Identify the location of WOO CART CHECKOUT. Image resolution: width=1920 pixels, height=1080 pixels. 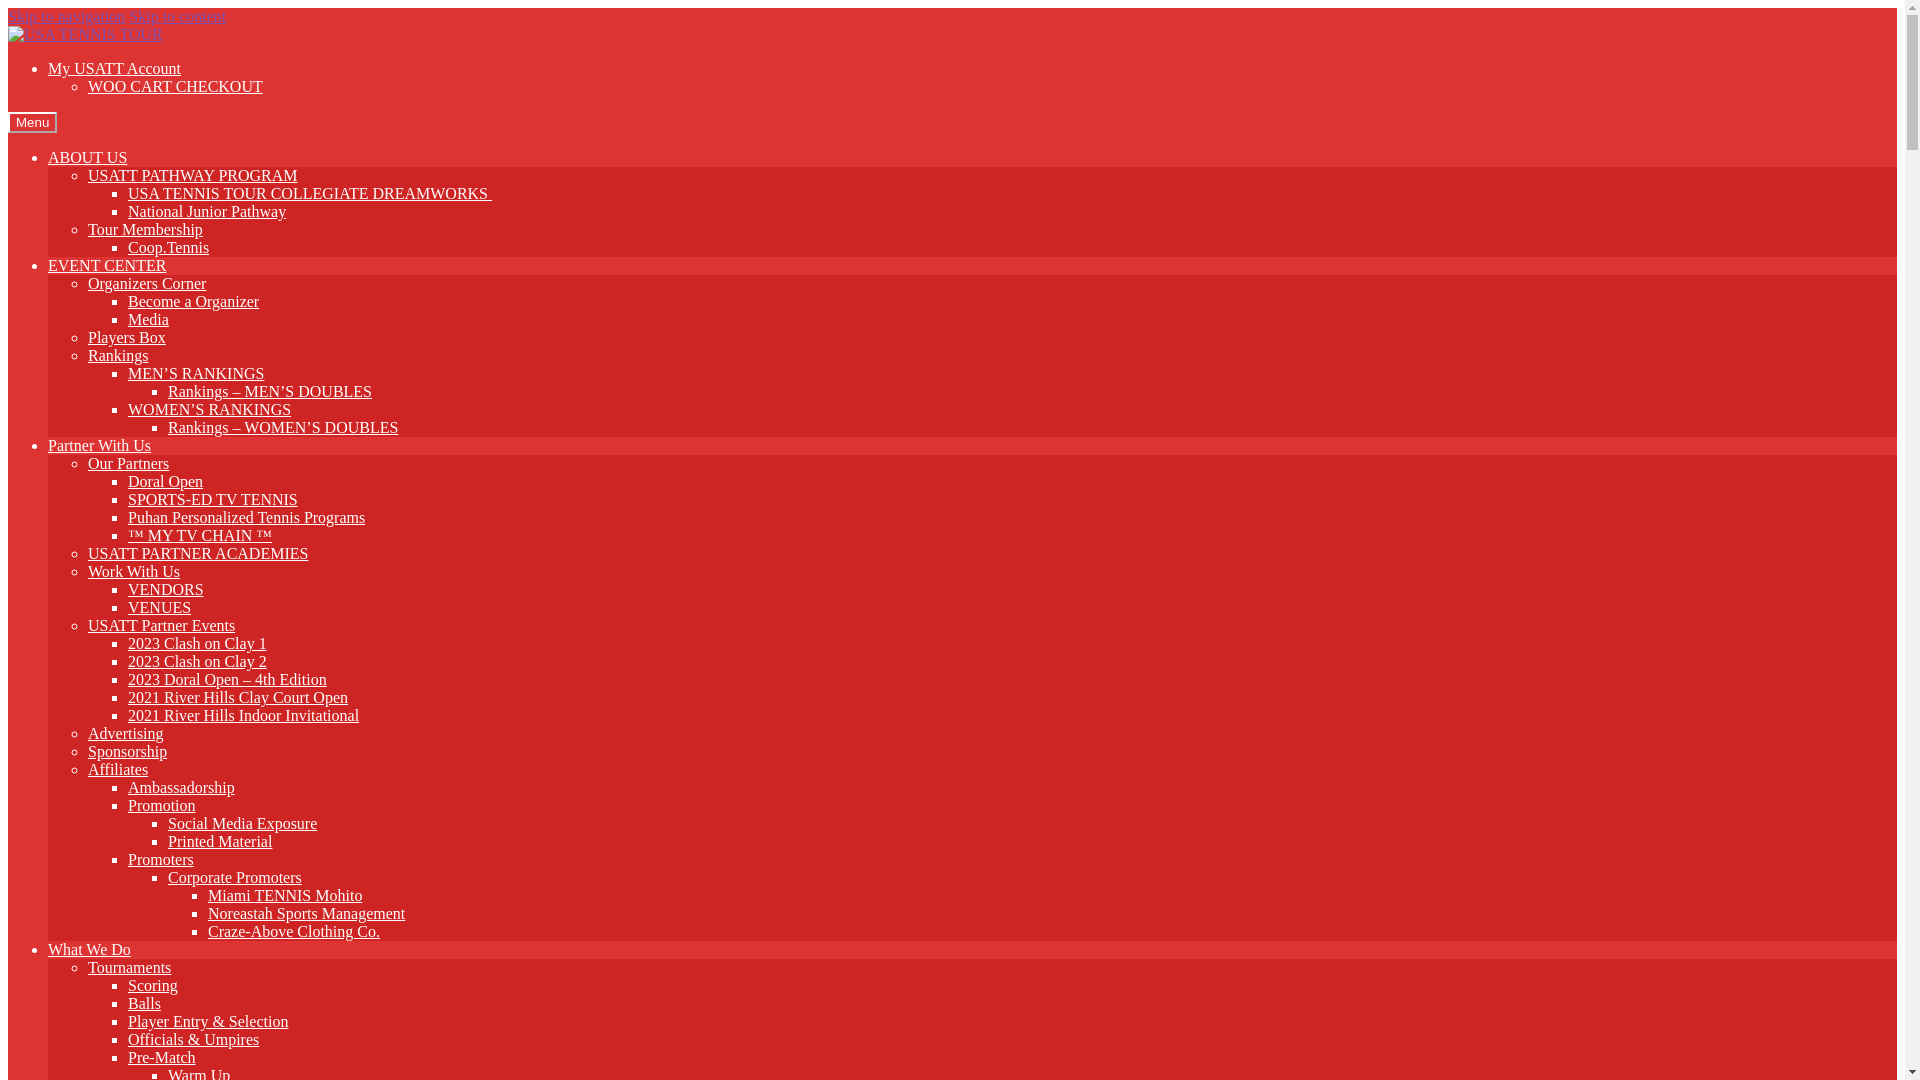
(176, 86).